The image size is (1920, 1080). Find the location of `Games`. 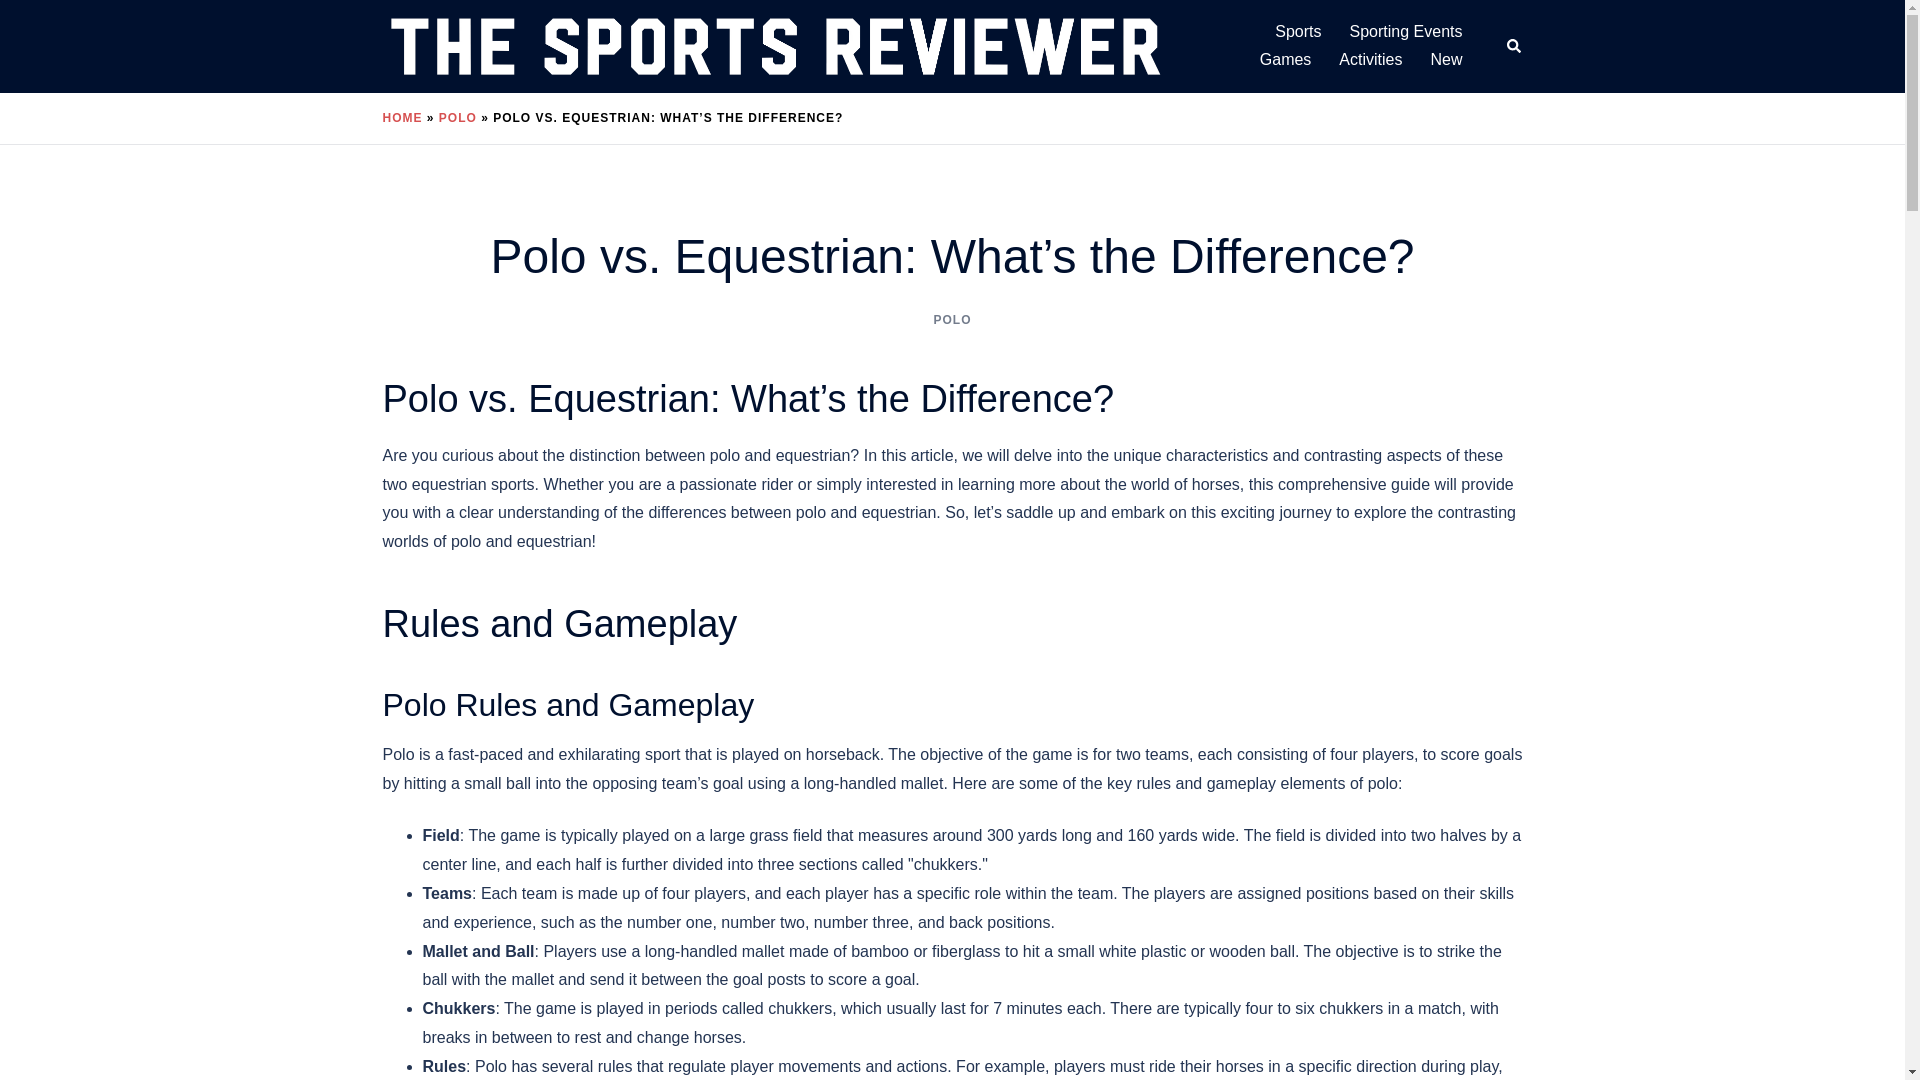

Games is located at coordinates (1285, 60).